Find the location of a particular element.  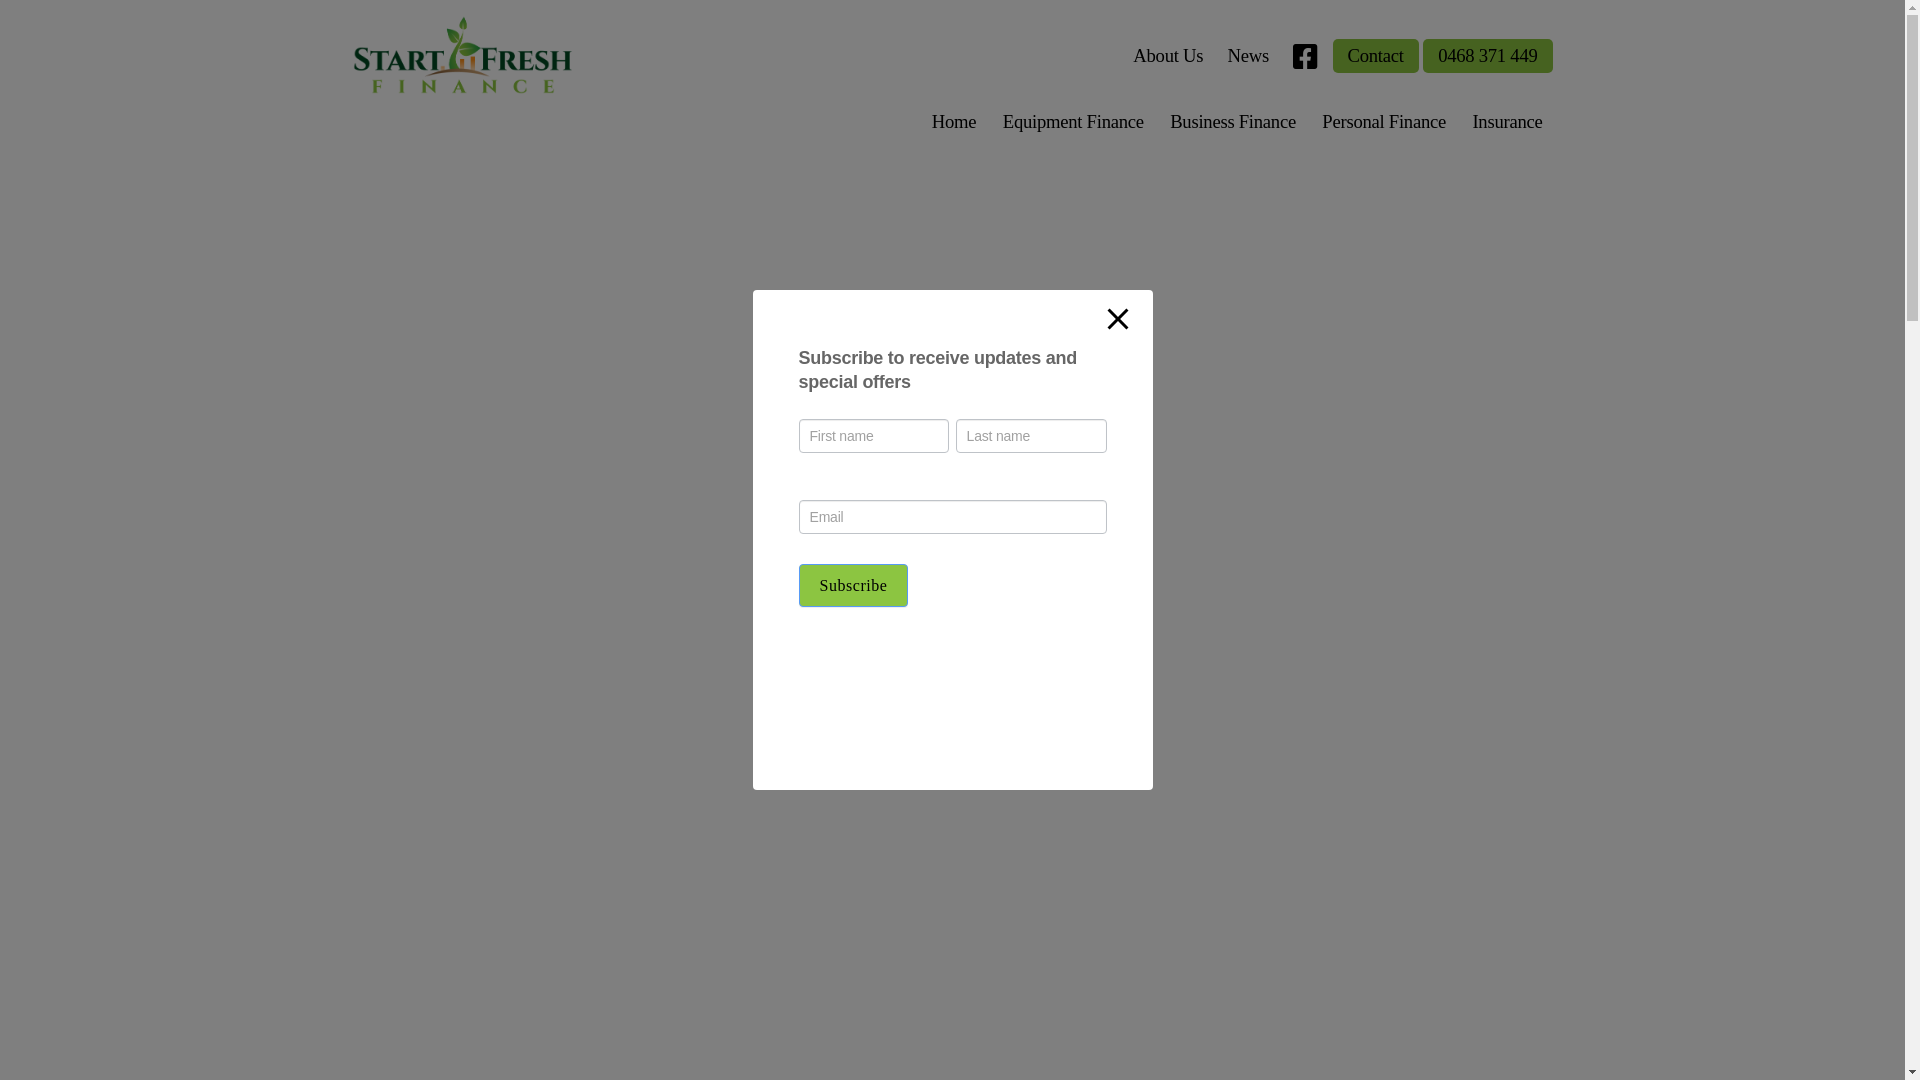

0468 371 449 is located at coordinates (1488, 56).